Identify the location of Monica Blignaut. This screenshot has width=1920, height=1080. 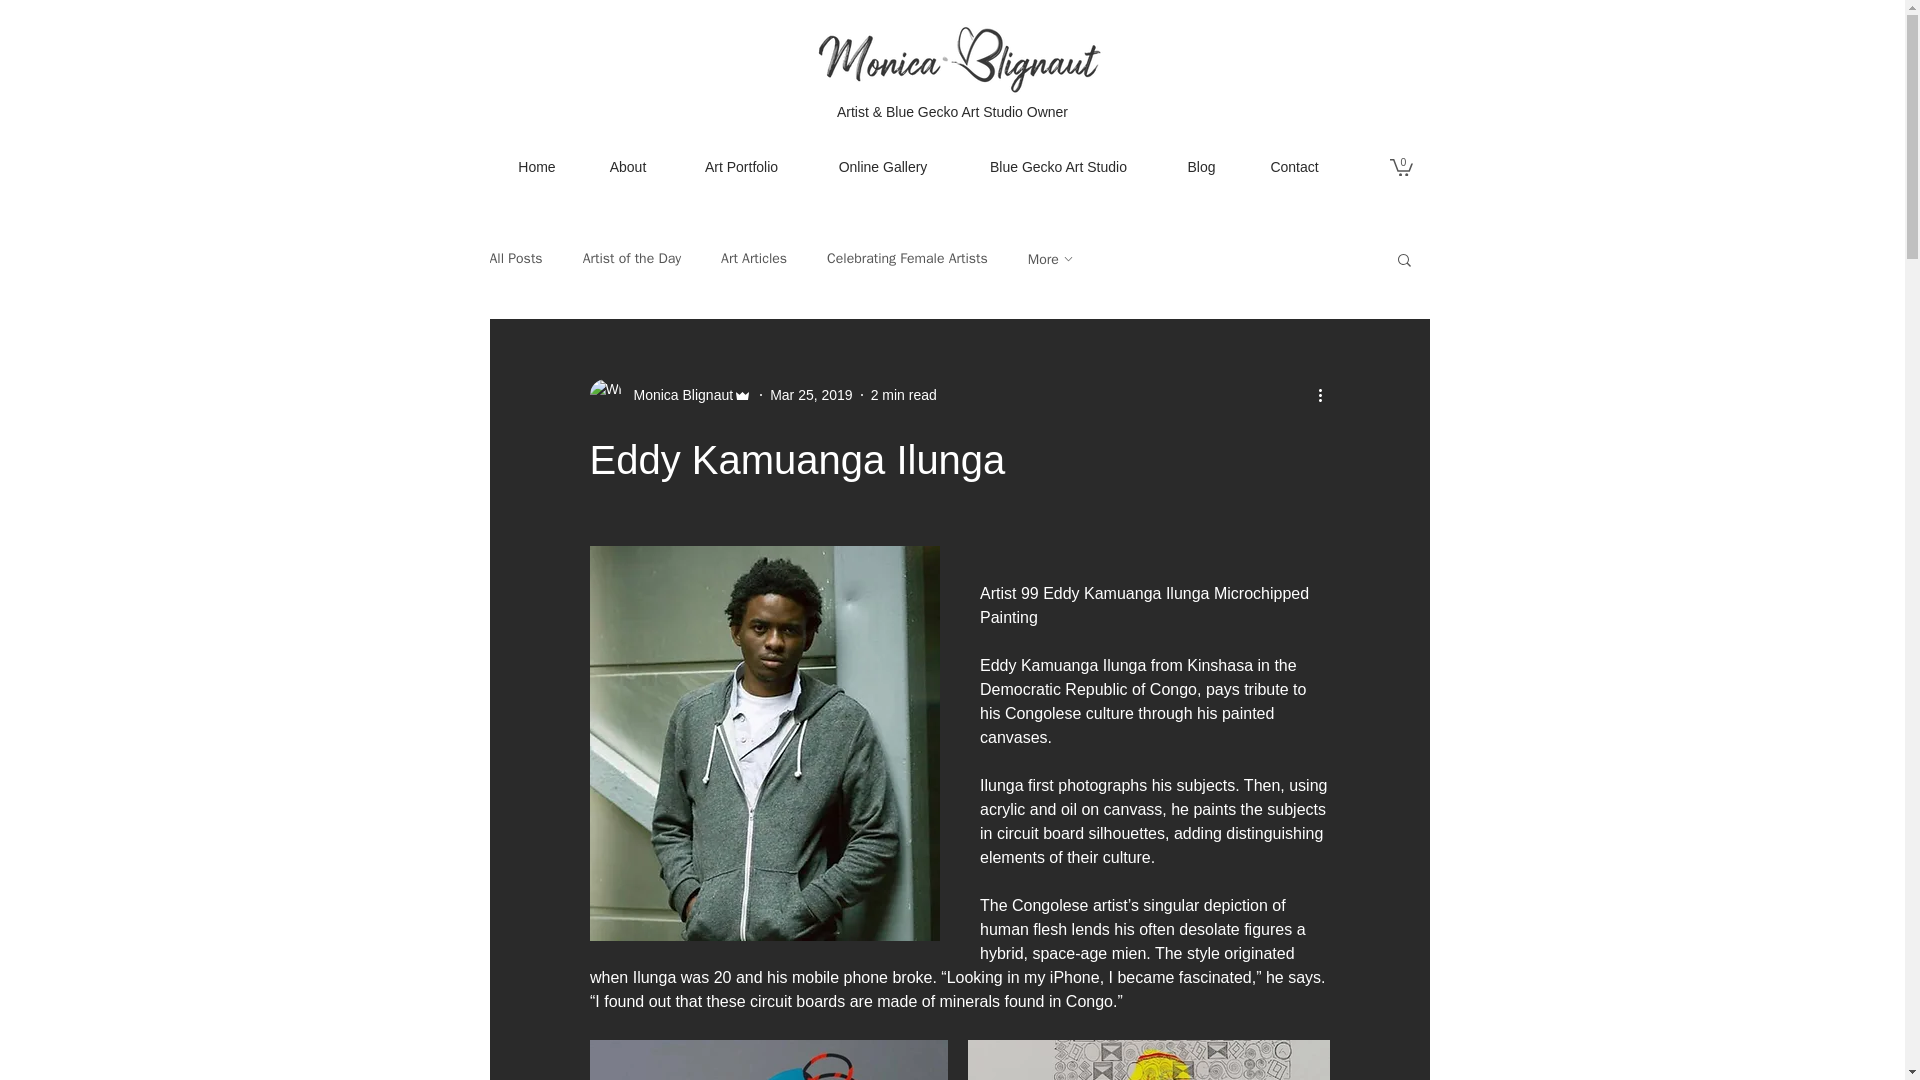
(670, 395).